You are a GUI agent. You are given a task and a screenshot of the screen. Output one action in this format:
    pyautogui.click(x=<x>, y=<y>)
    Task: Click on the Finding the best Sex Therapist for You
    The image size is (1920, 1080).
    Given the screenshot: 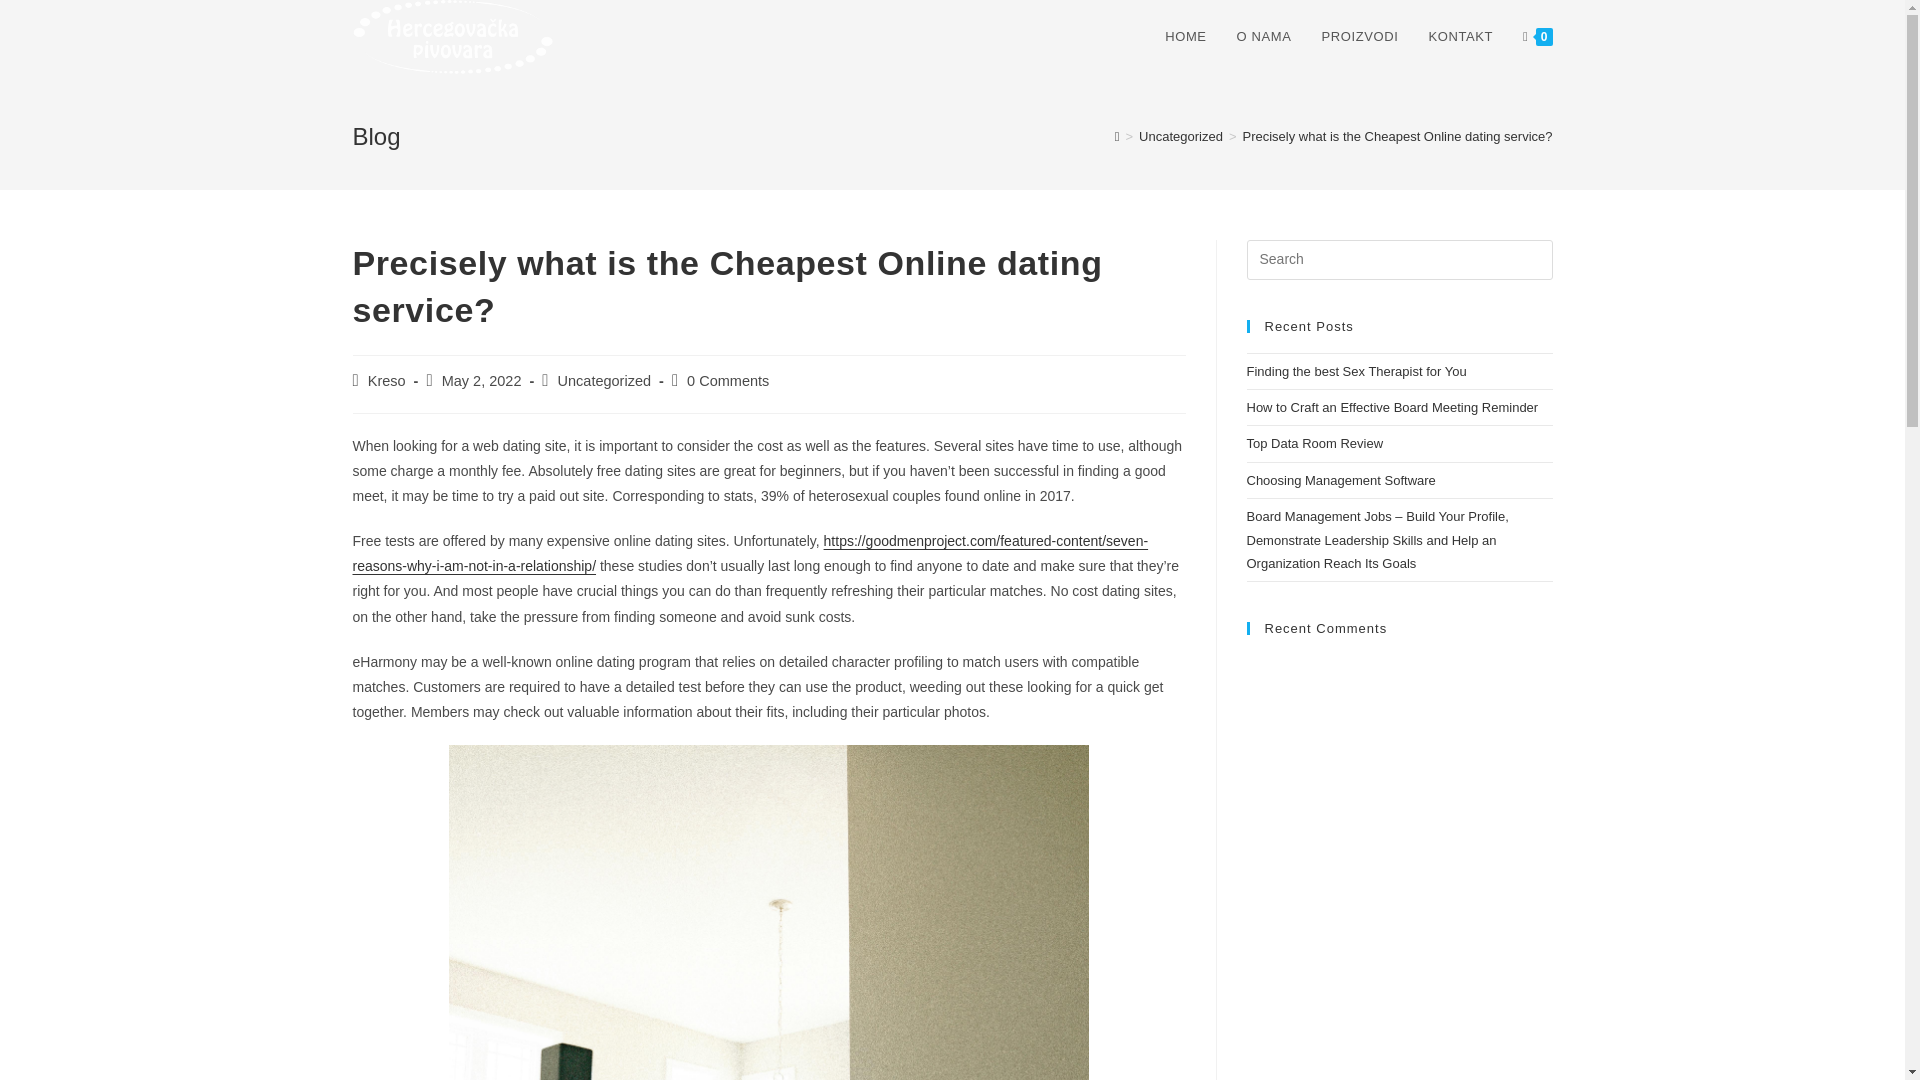 What is the action you would take?
    pyautogui.click(x=1356, y=371)
    